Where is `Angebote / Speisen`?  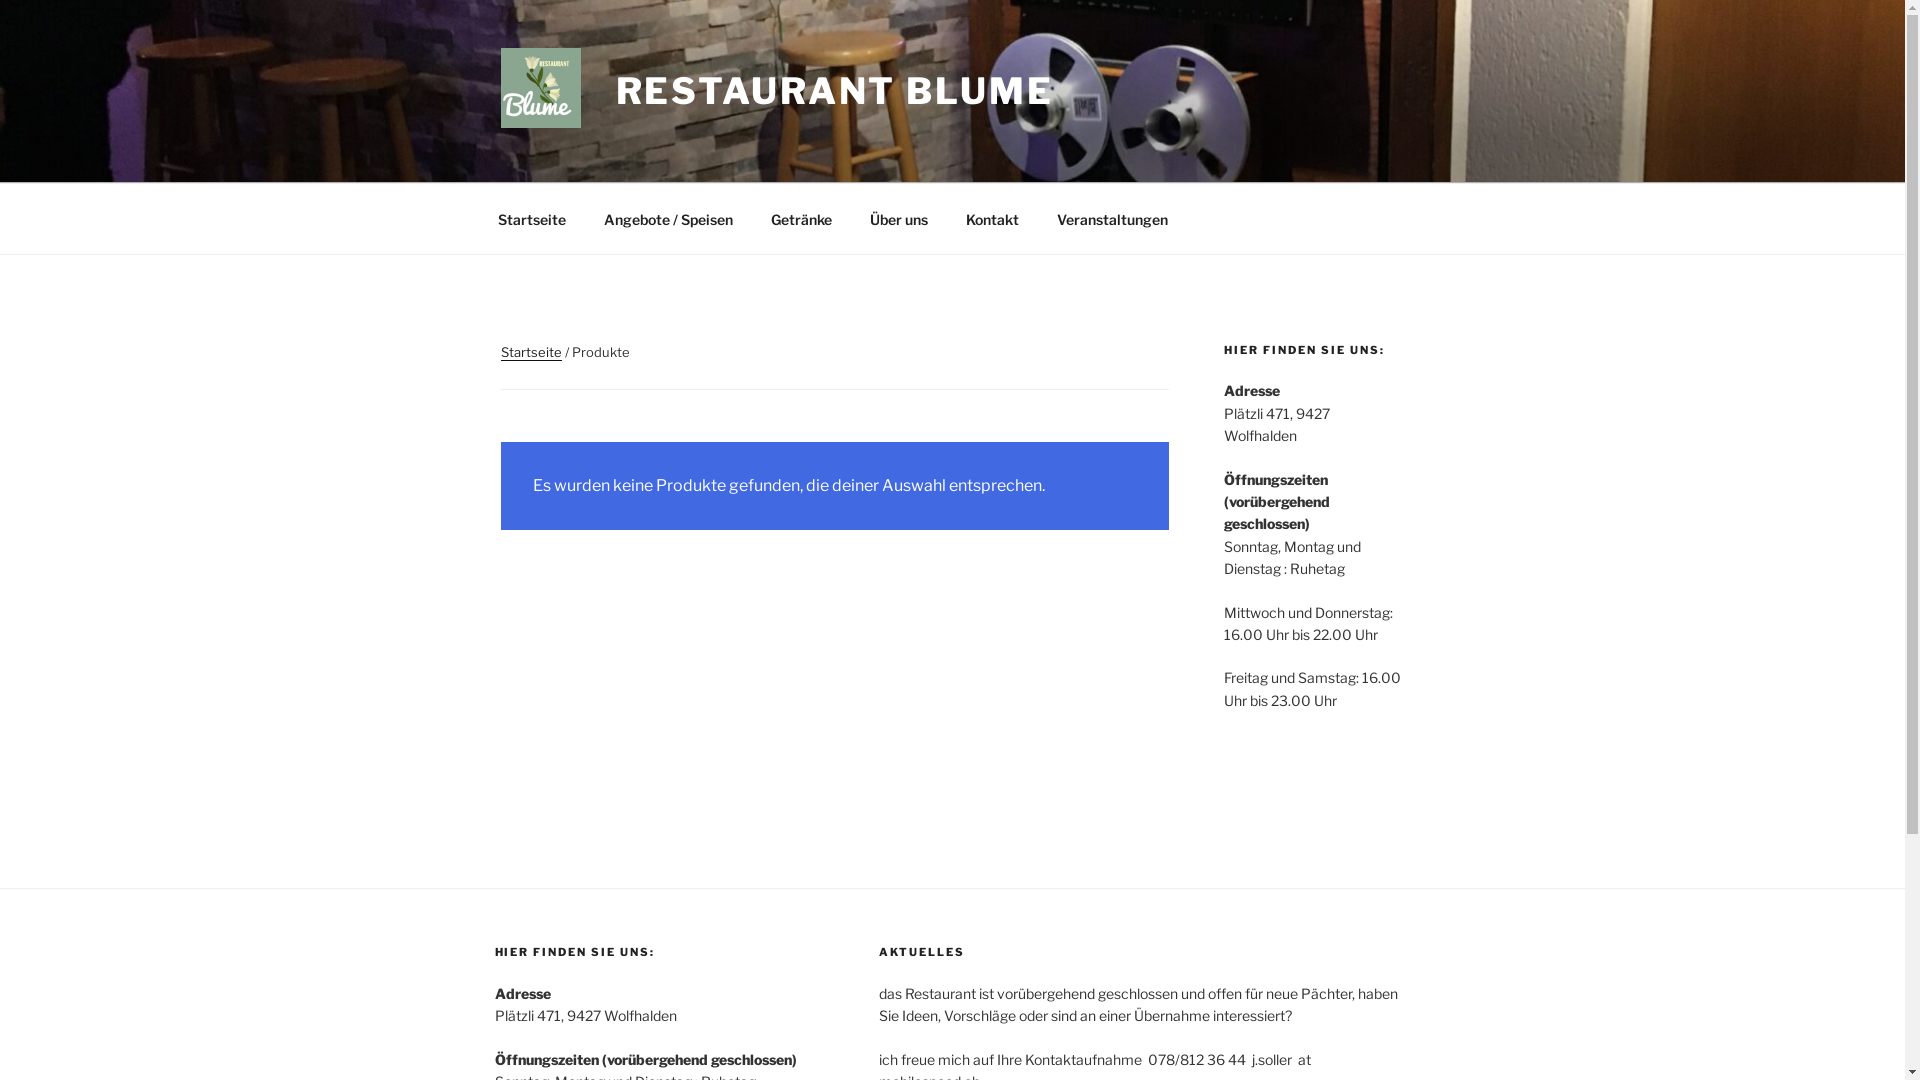
Angebote / Speisen is located at coordinates (668, 218).